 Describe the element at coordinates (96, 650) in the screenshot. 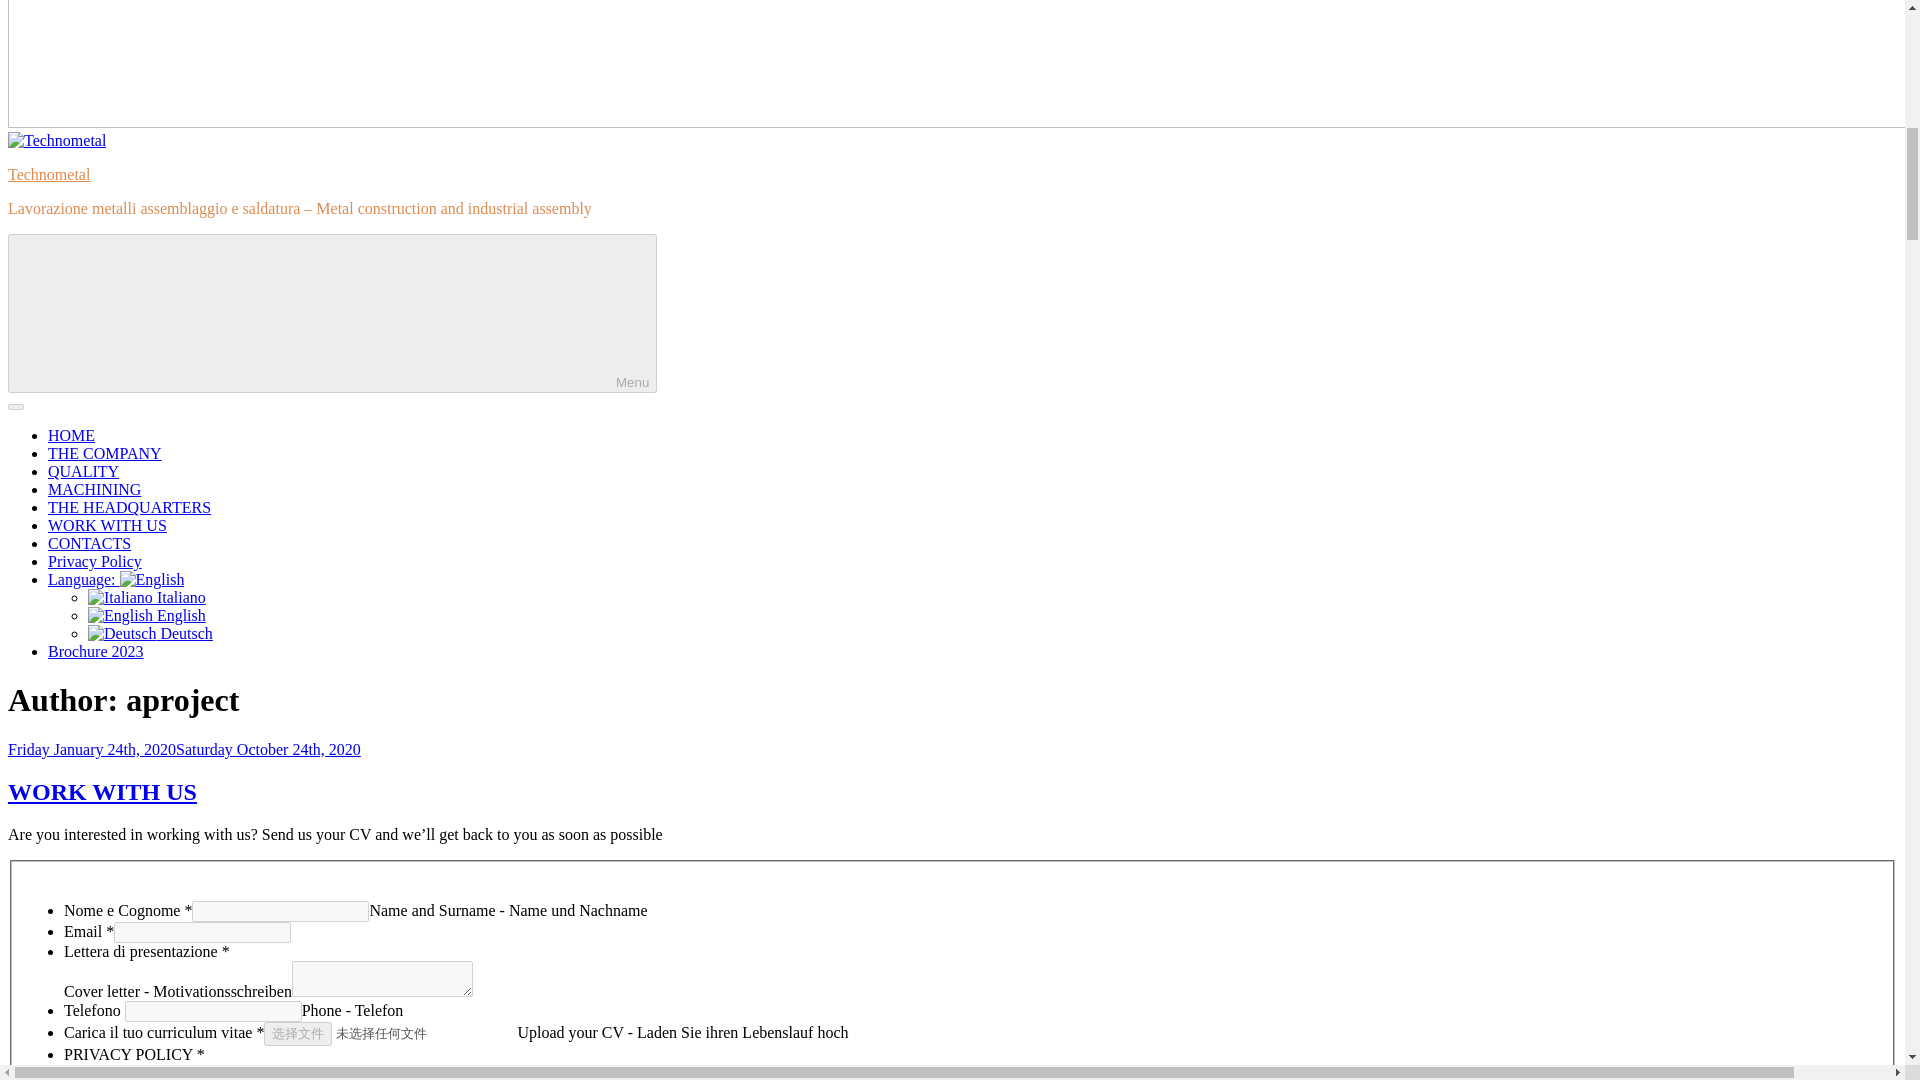

I see `Brochure 2023` at that location.